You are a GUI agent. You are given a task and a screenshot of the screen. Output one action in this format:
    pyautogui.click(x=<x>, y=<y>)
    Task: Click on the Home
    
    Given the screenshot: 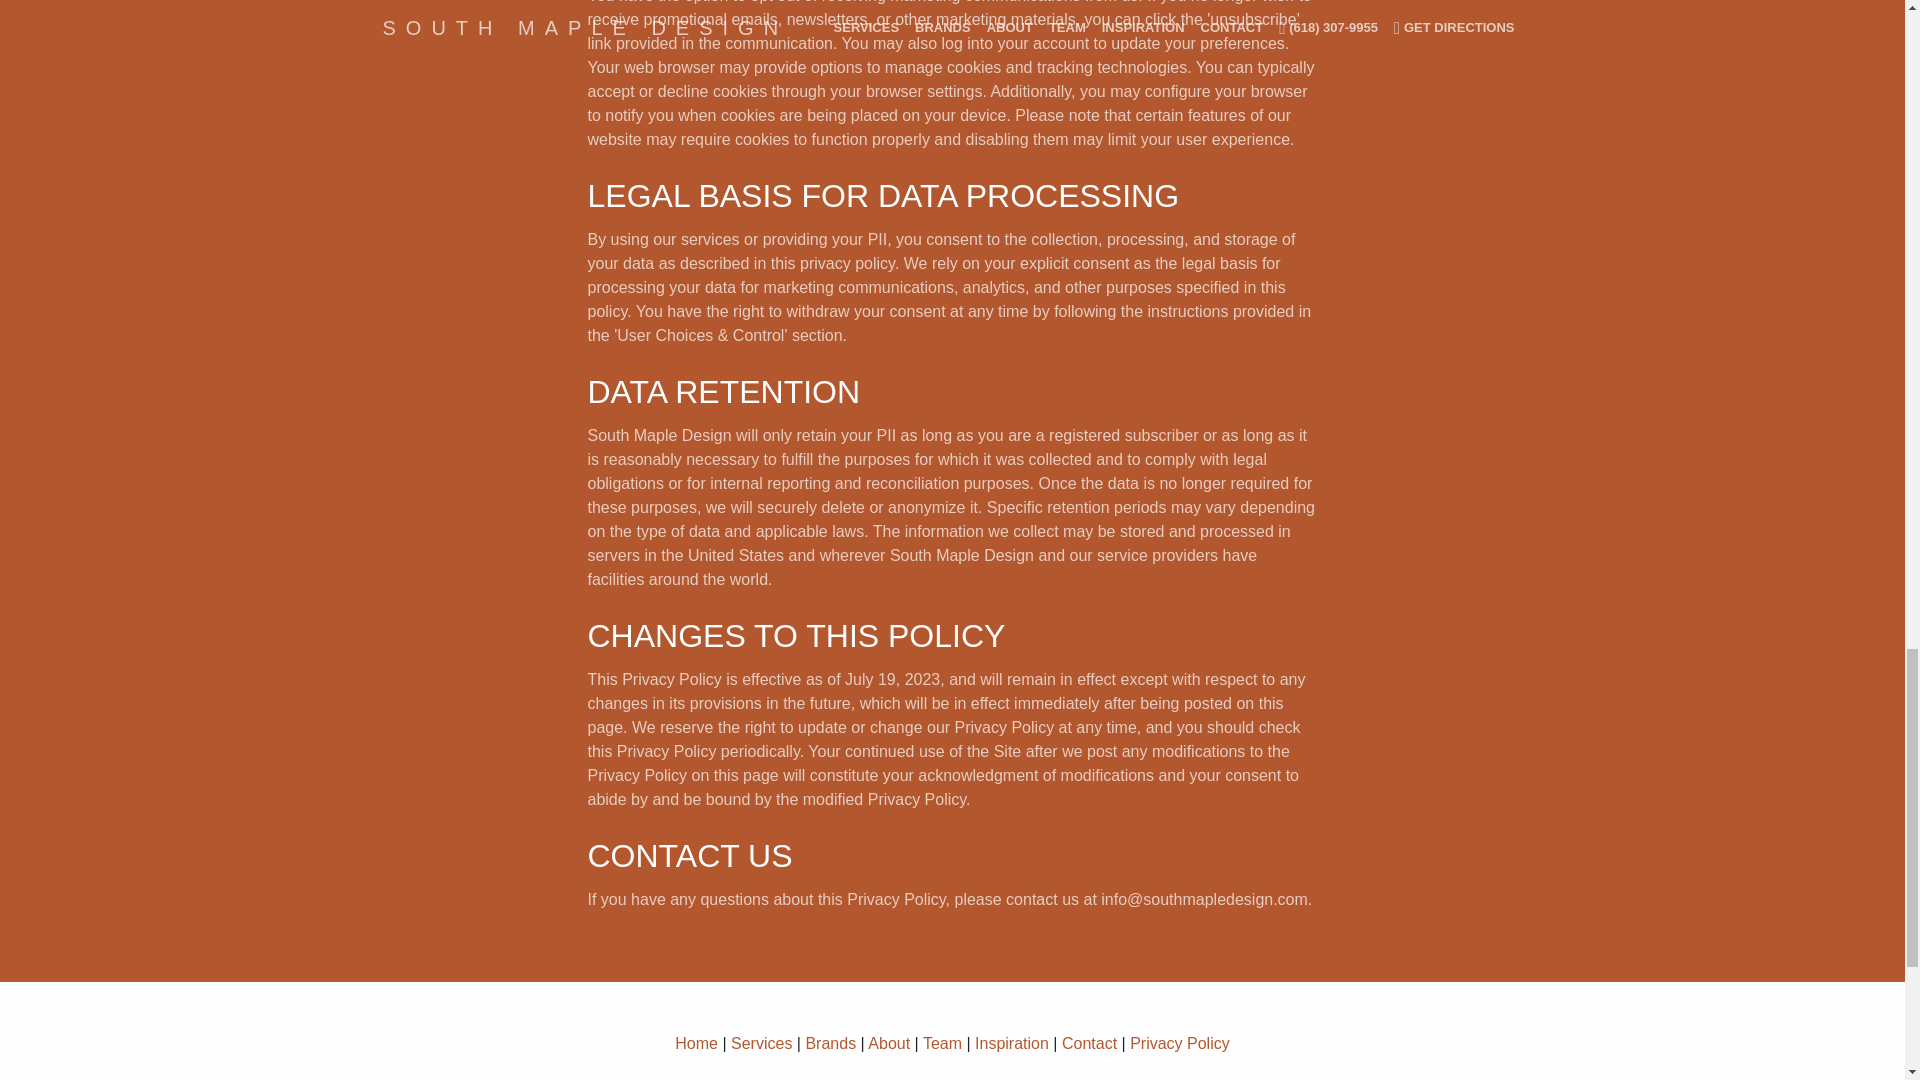 What is the action you would take?
    pyautogui.click(x=696, y=1042)
    